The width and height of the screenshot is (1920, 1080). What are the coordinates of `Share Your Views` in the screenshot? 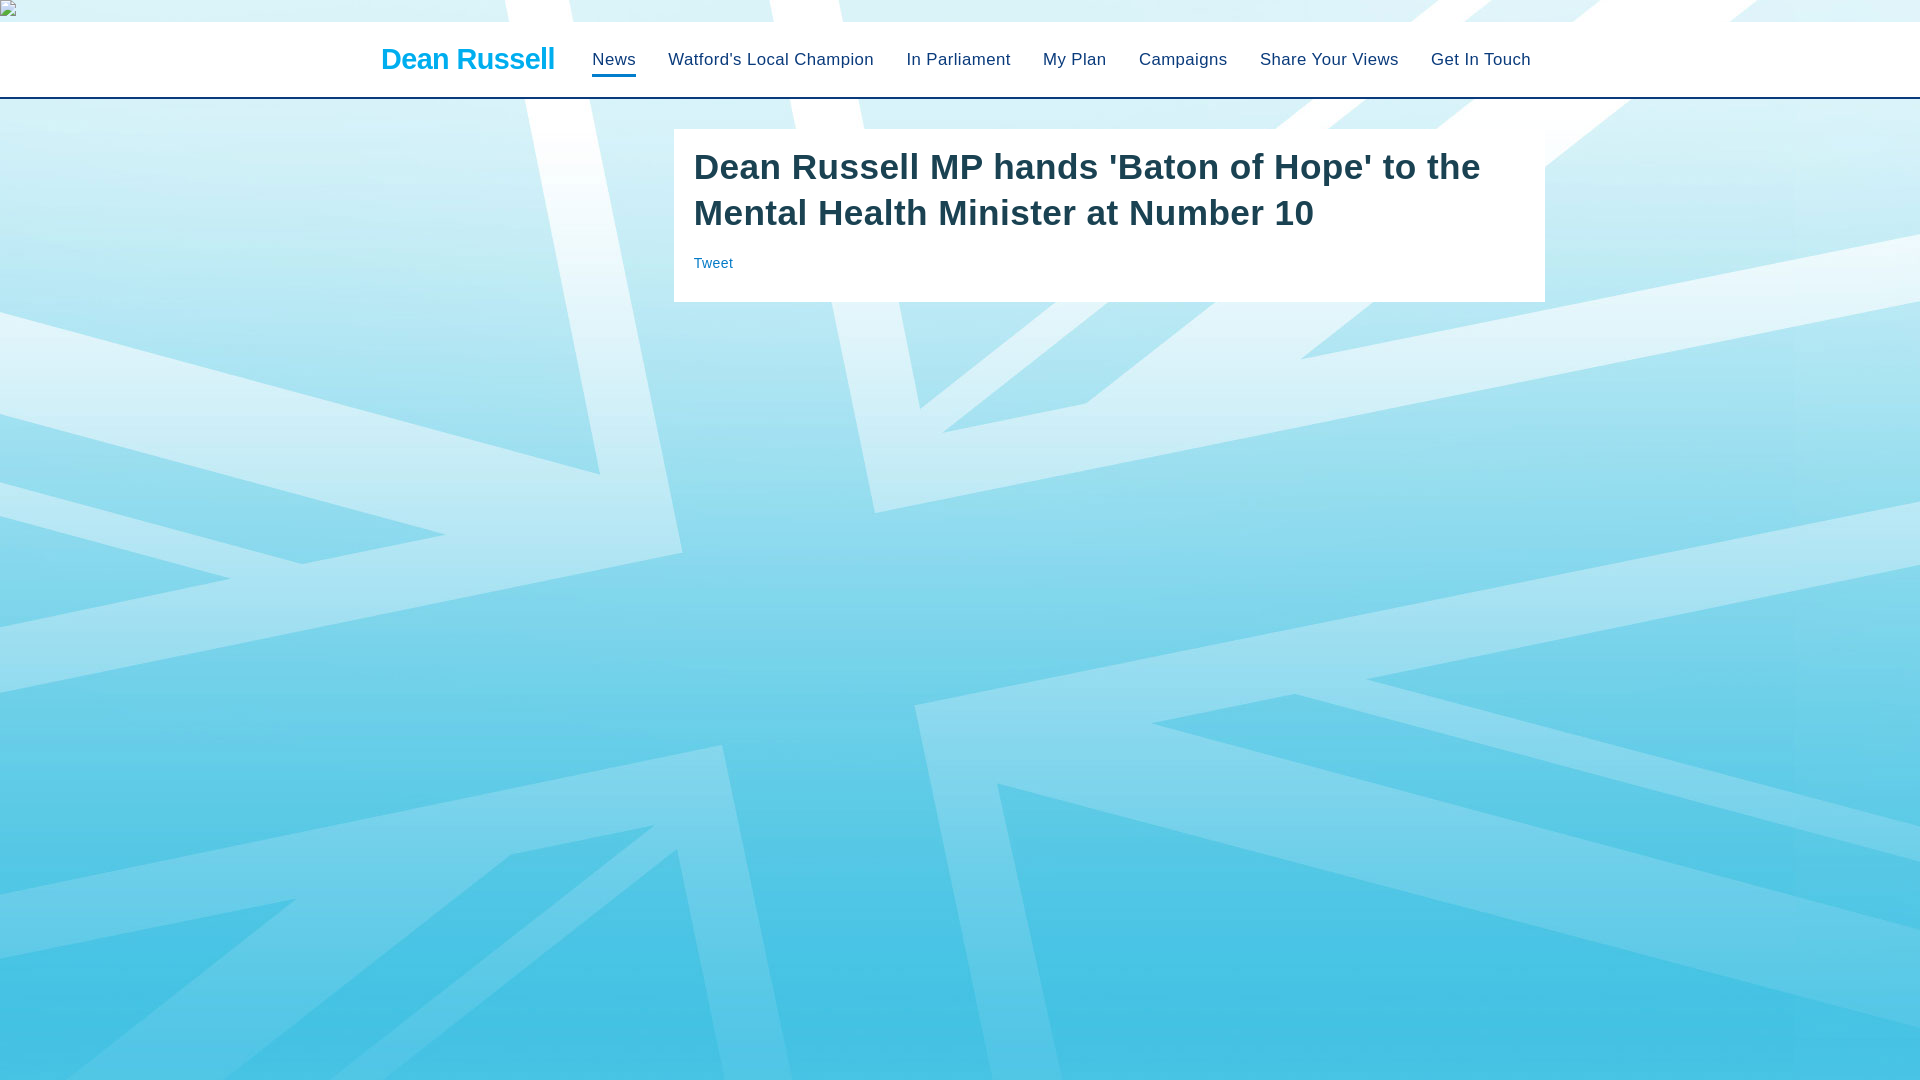 It's located at (1329, 59).